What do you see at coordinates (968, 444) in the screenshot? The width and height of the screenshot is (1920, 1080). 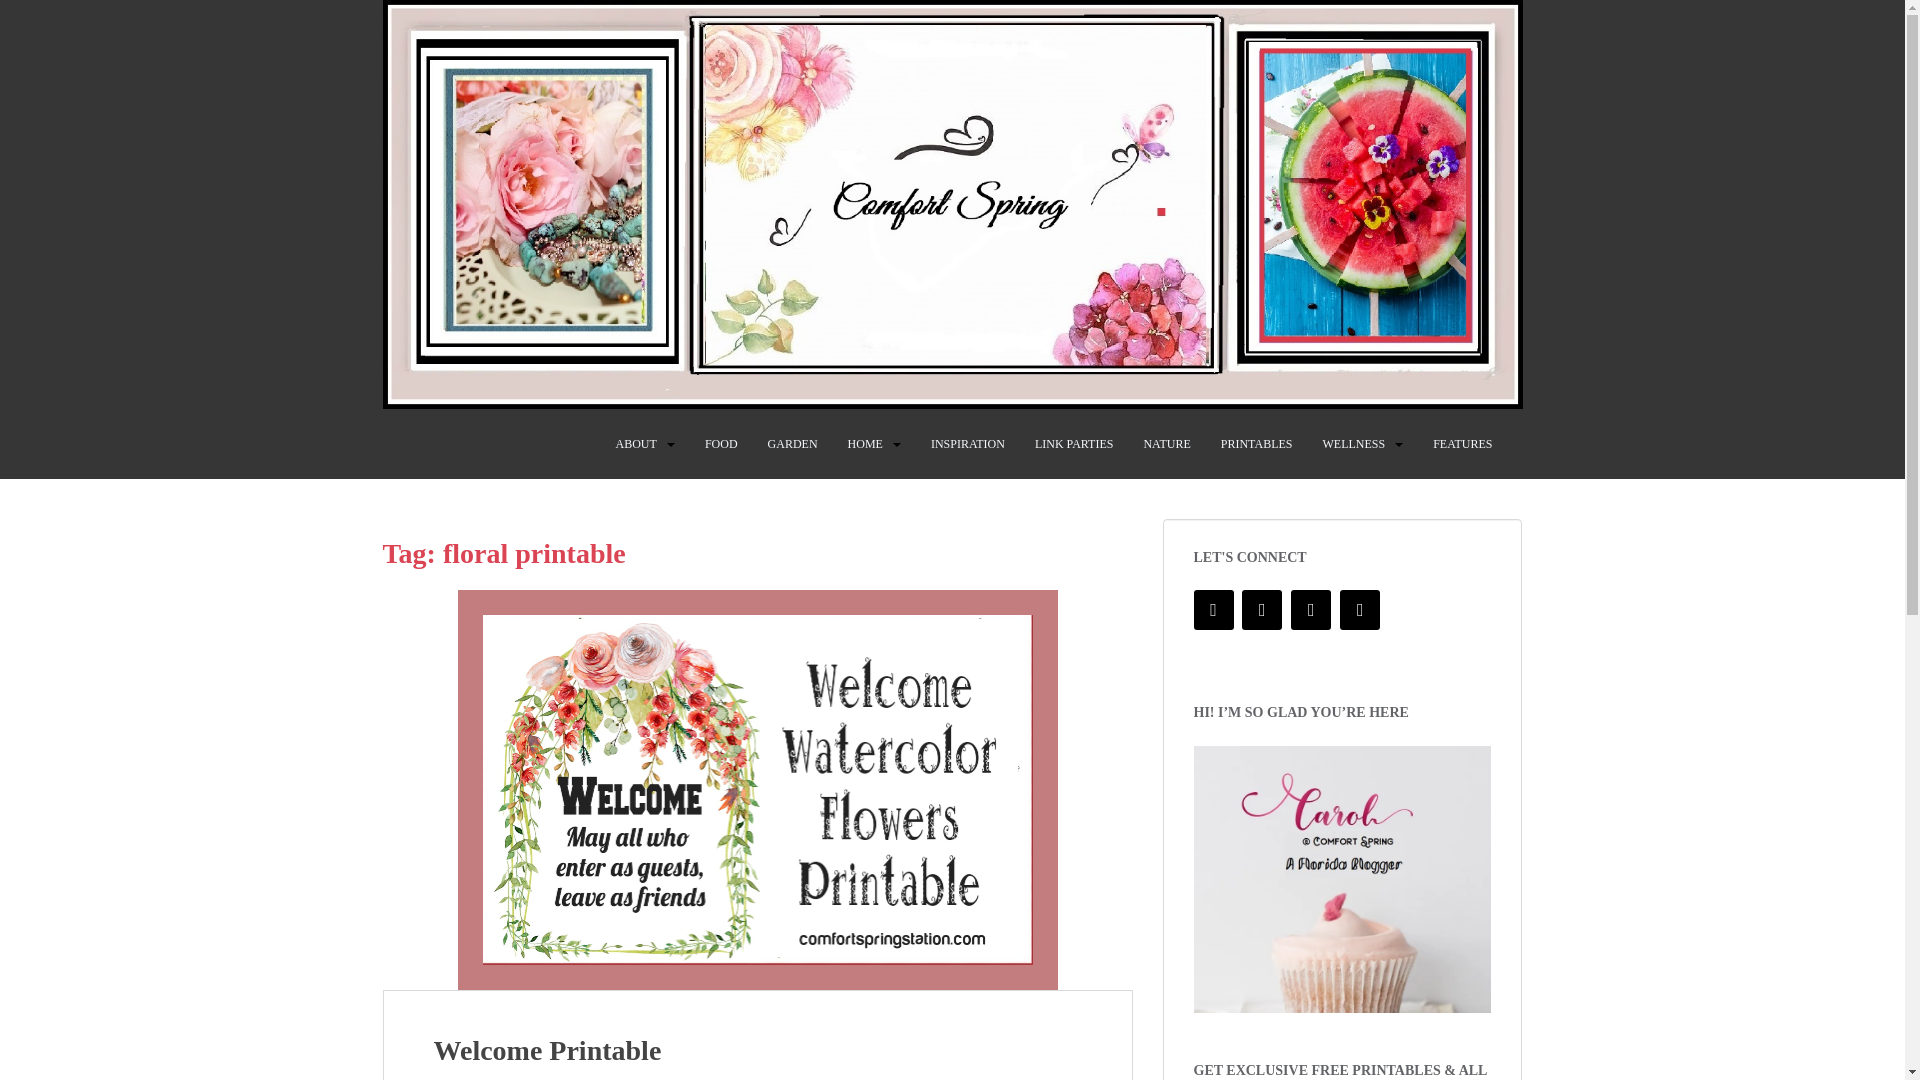 I see `INSPIRATION` at bounding box center [968, 444].